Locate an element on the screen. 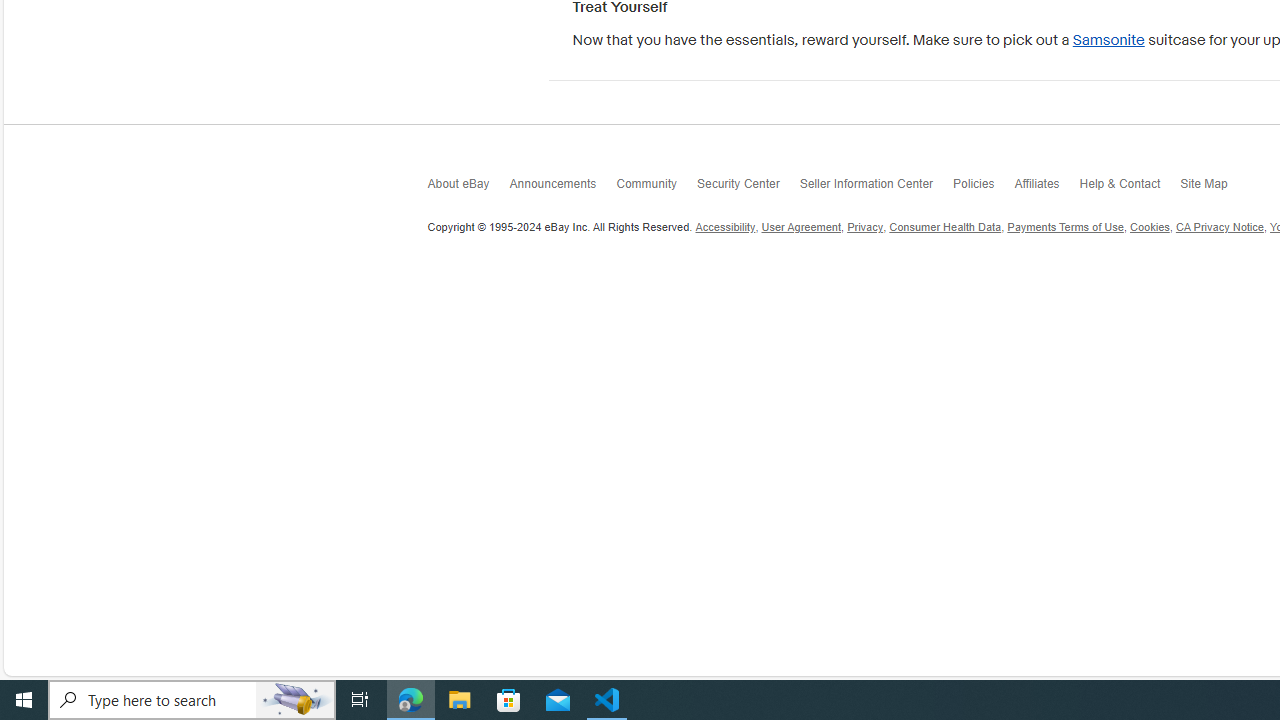 This screenshot has width=1280, height=720. Help & Contact is located at coordinates (1130, 188).